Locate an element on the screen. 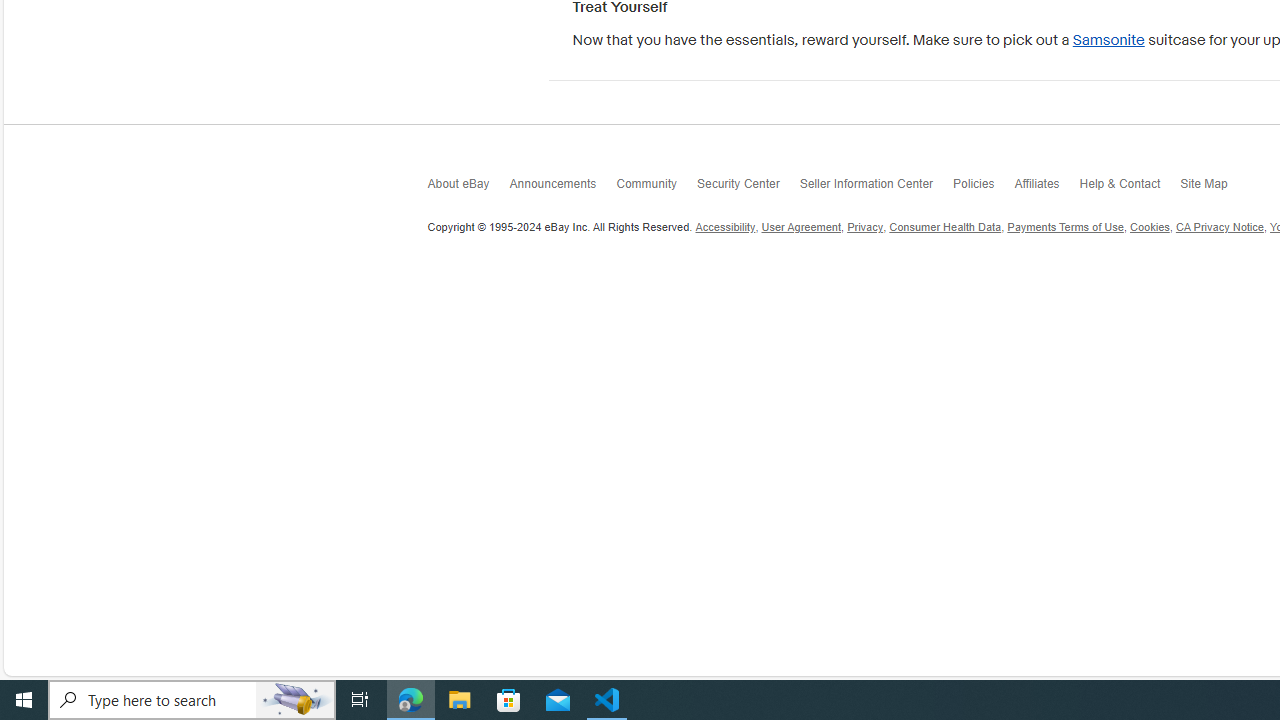 This screenshot has width=1280, height=720. Help & Contact is located at coordinates (1130, 188).